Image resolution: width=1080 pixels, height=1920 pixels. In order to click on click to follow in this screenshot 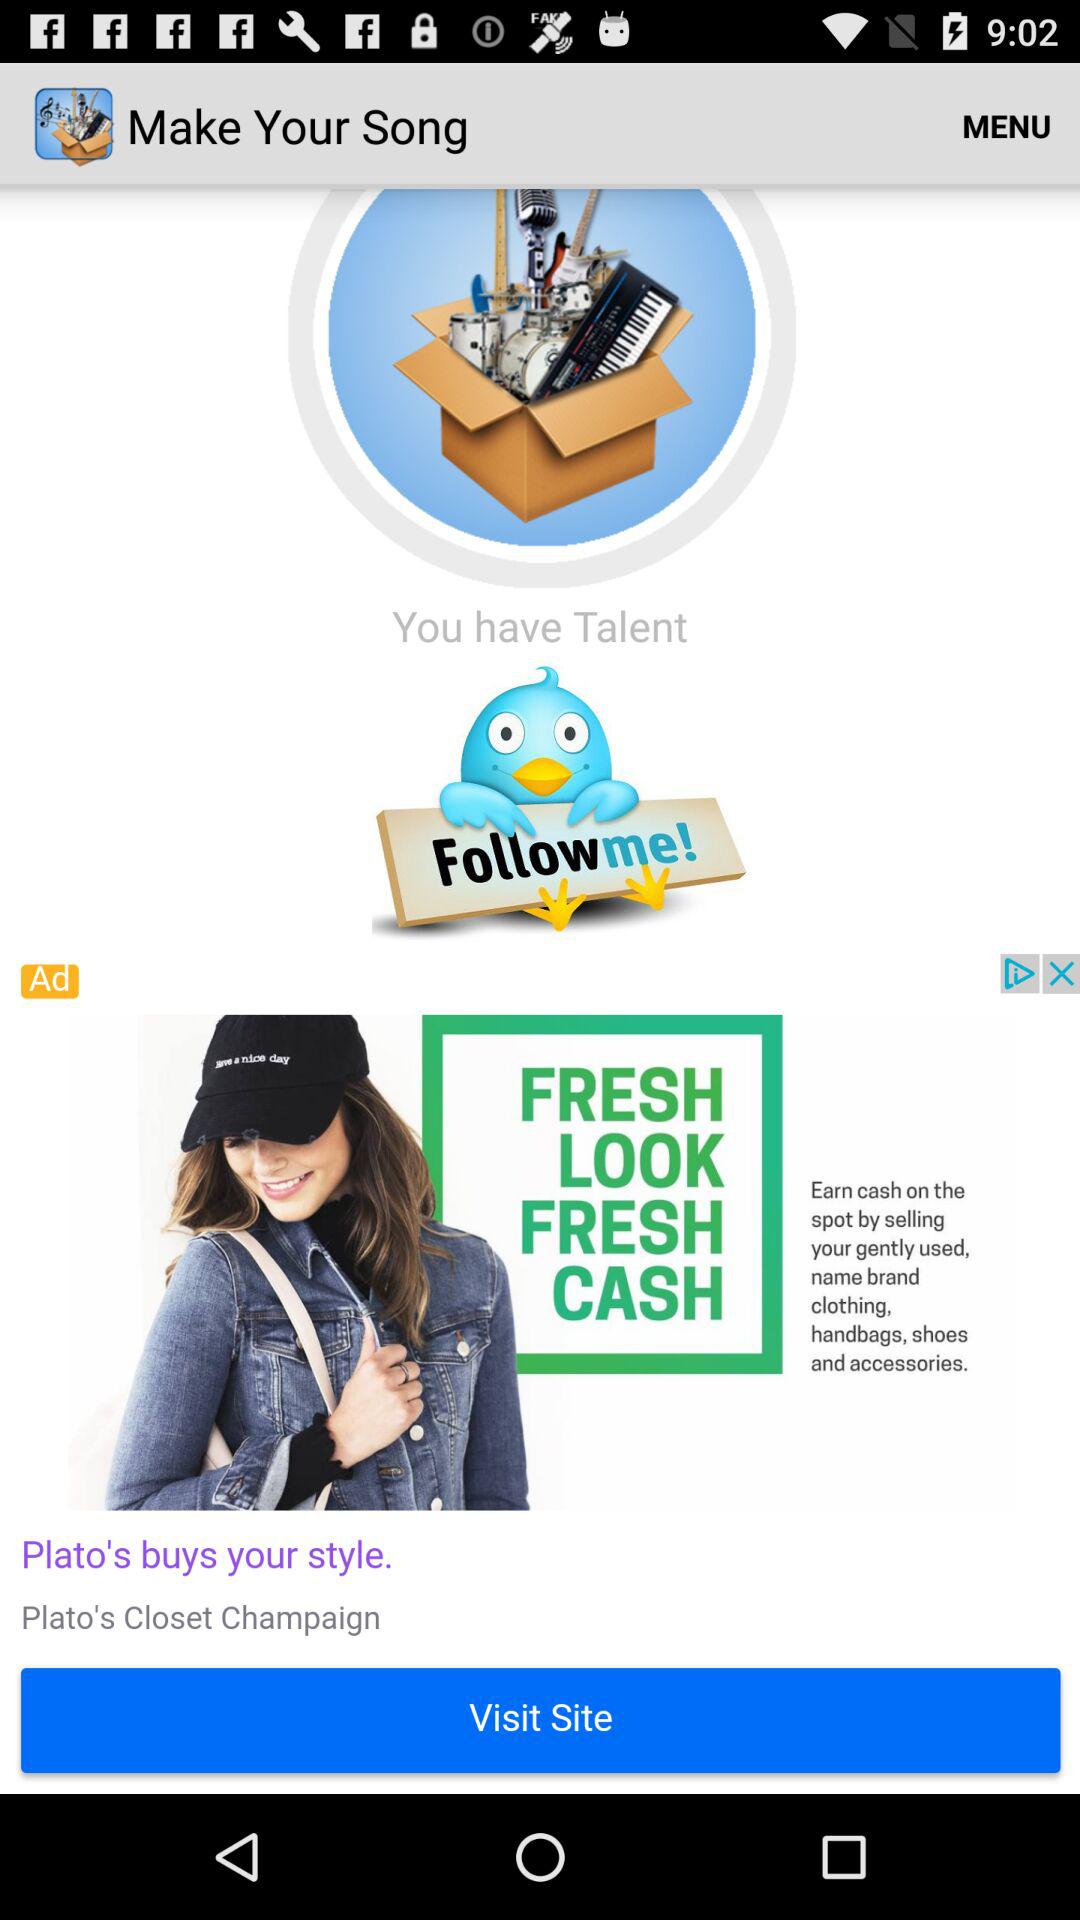, I will do `click(540, 804)`.